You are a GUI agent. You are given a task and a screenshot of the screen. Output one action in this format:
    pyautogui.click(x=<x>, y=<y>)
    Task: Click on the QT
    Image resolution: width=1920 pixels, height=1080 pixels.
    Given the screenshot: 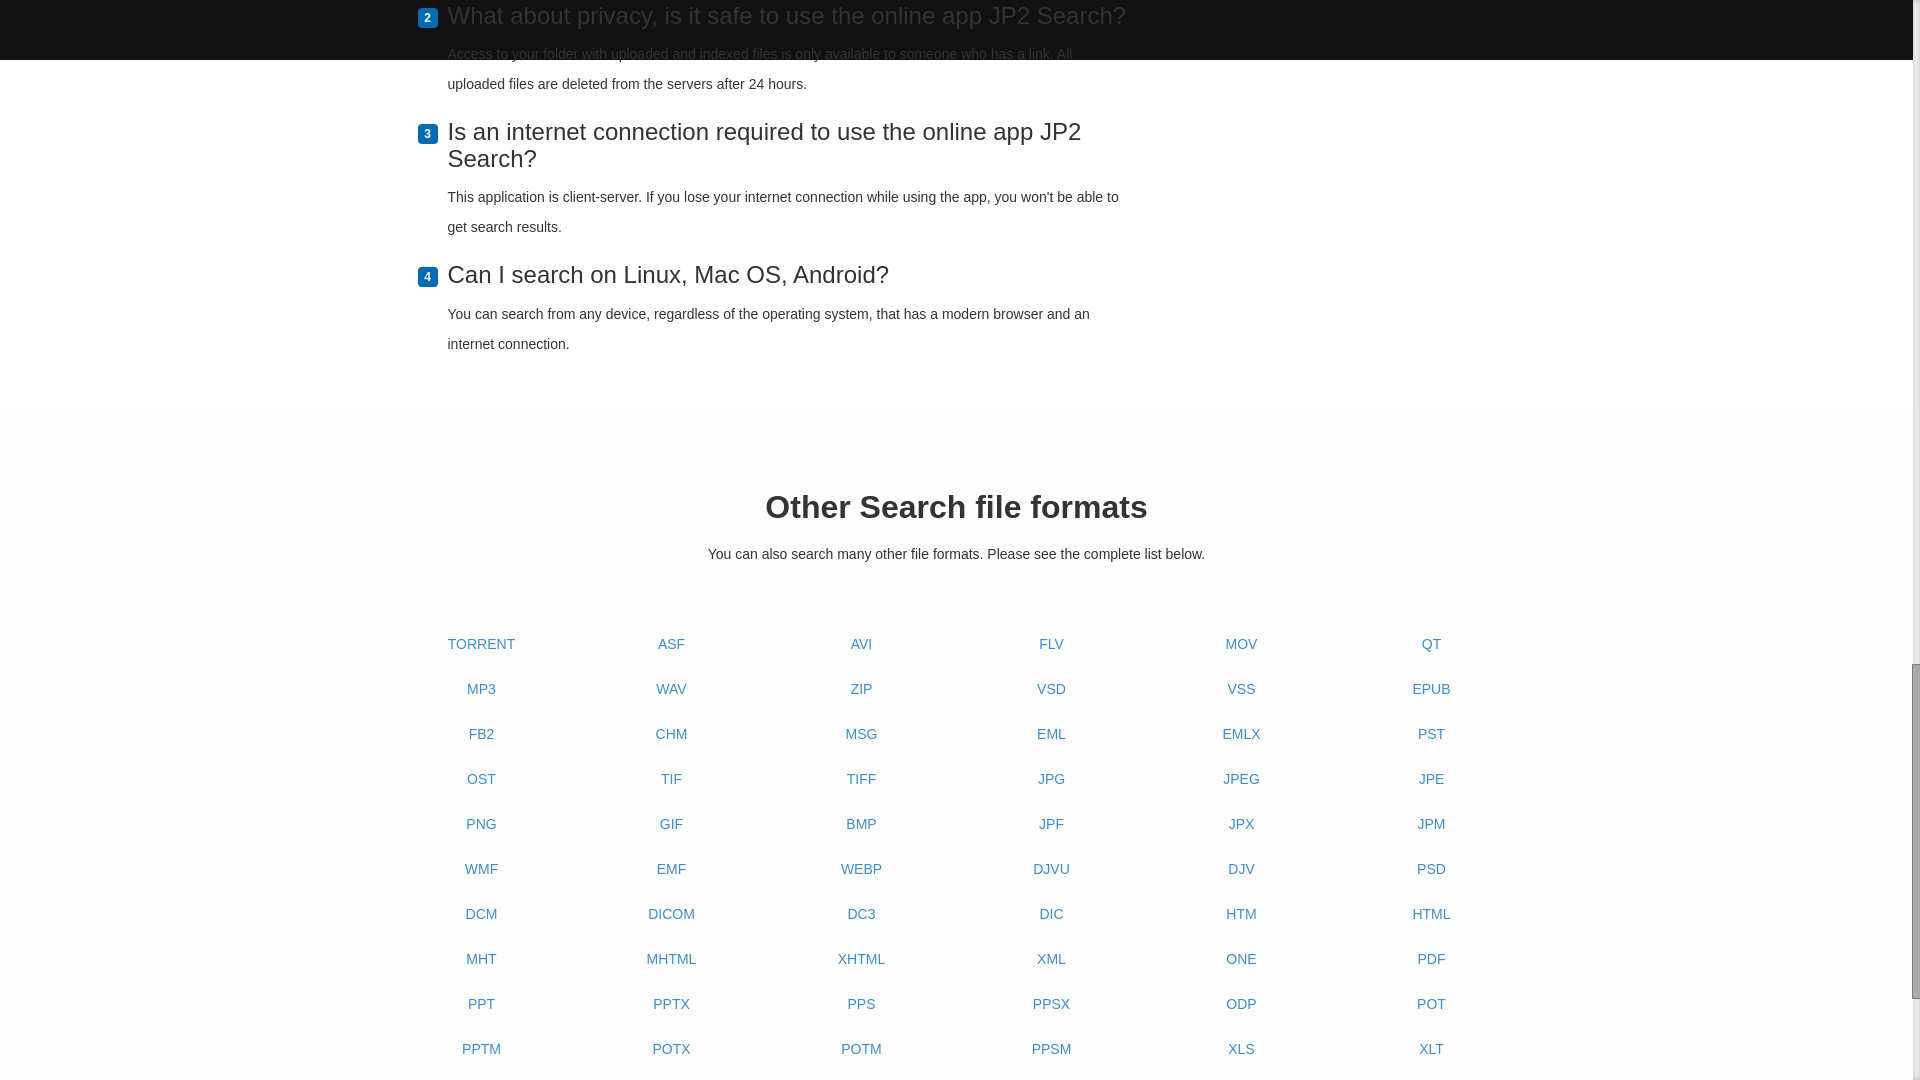 What is the action you would take?
    pyautogui.click(x=1432, y=644)
    